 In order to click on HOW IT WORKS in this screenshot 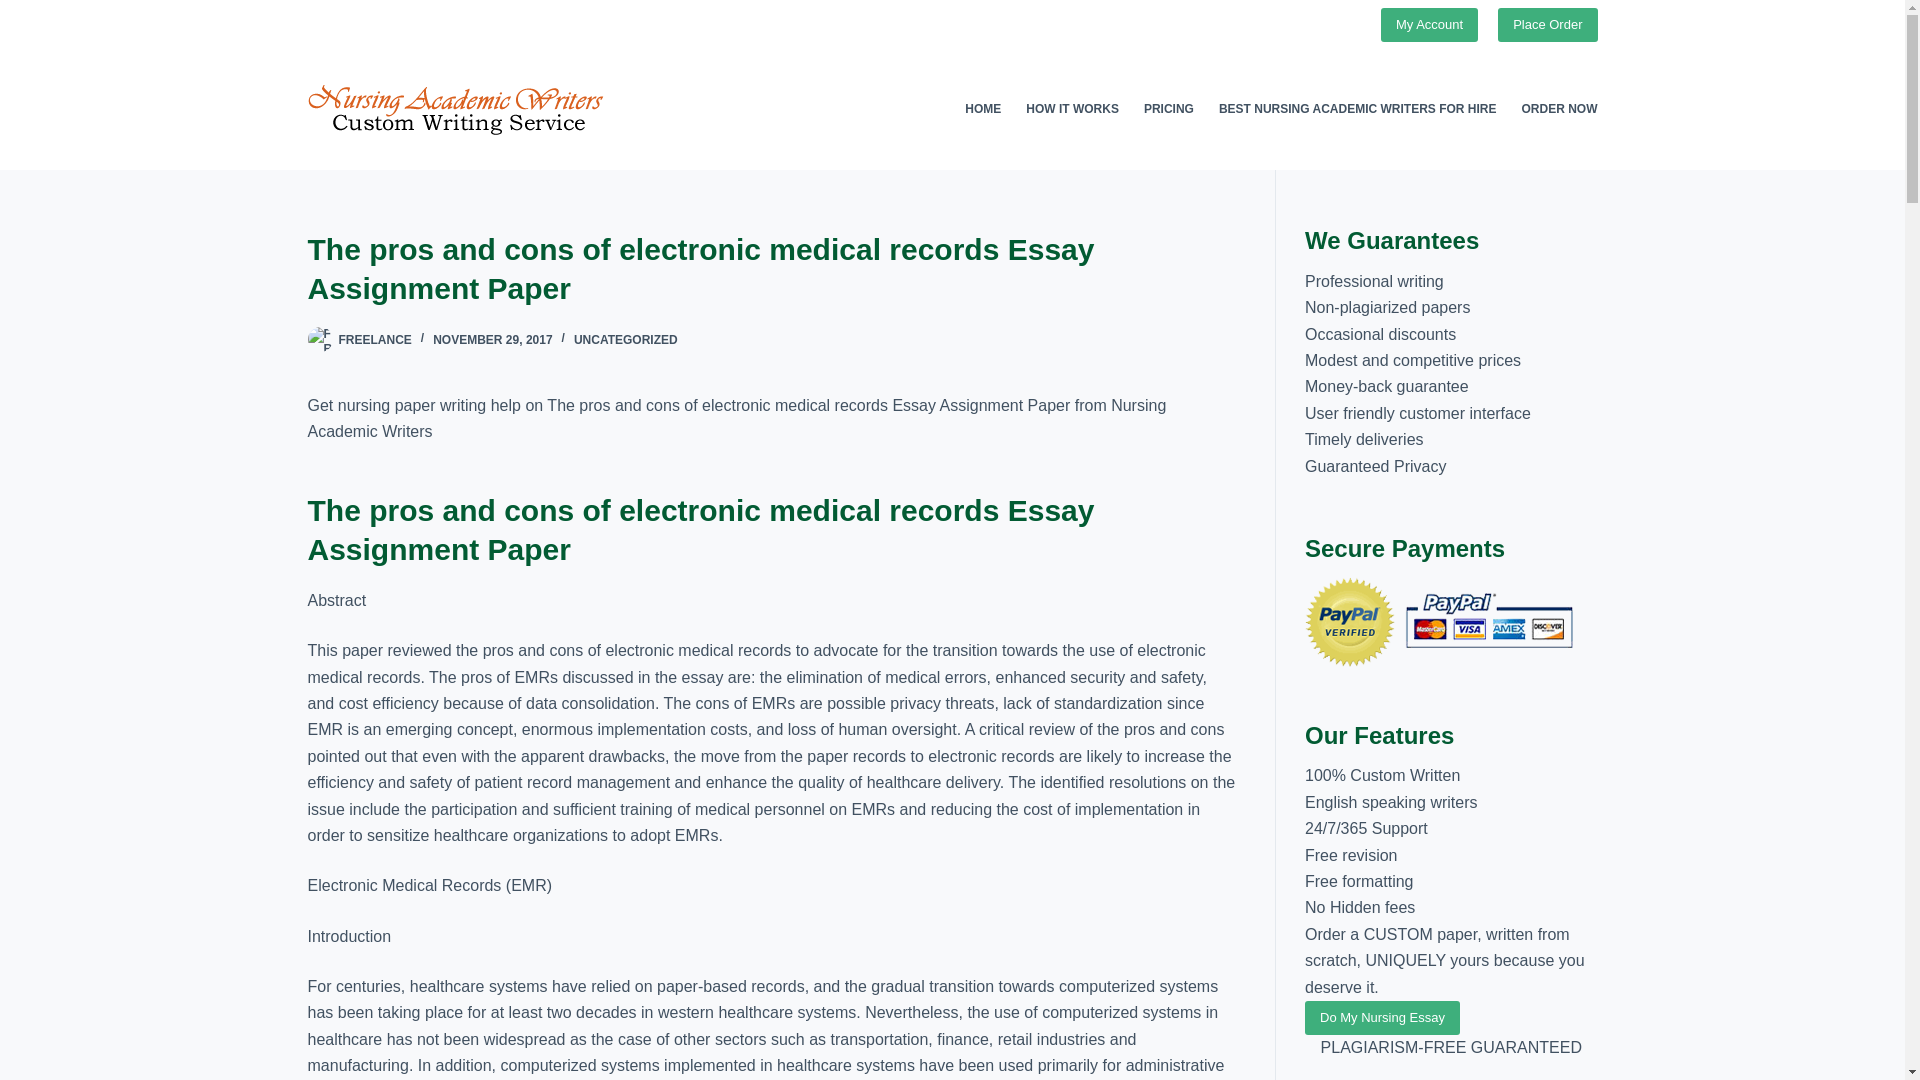, I will do `click(1072, 109)`.